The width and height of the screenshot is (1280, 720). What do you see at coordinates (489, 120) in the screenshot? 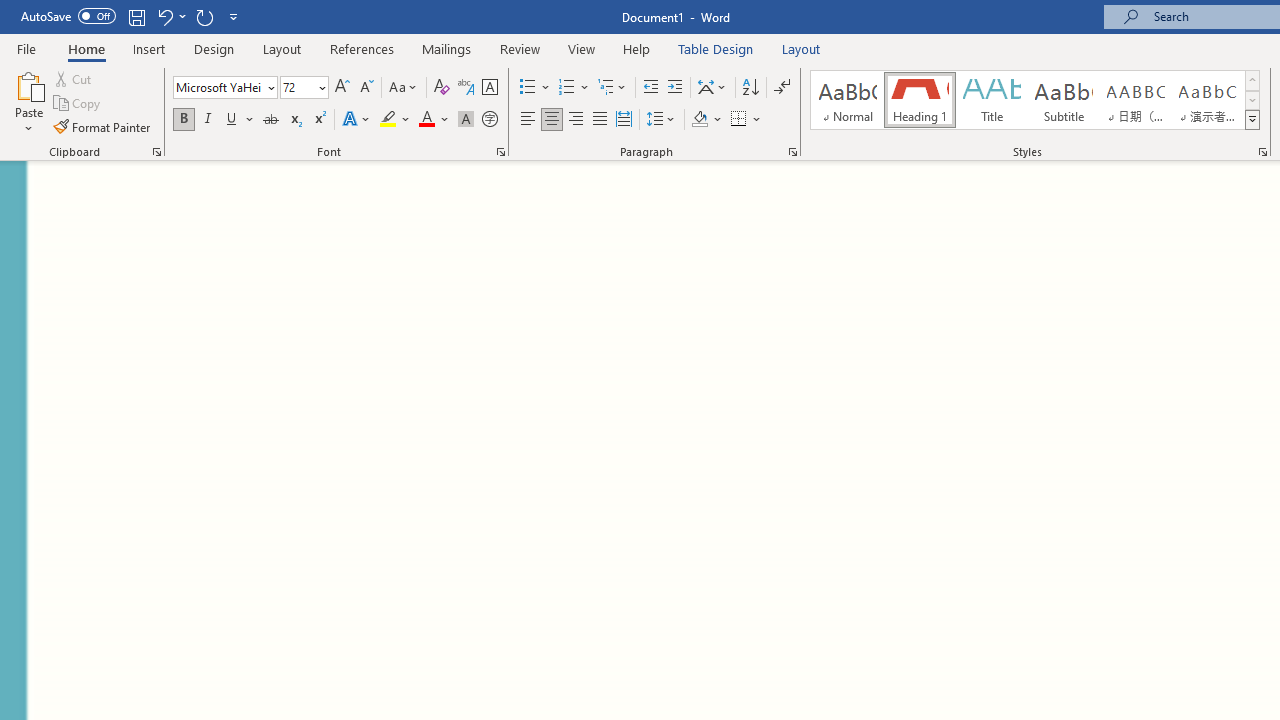
I see `Enclose Characters...` at bounding box center [489, 120].